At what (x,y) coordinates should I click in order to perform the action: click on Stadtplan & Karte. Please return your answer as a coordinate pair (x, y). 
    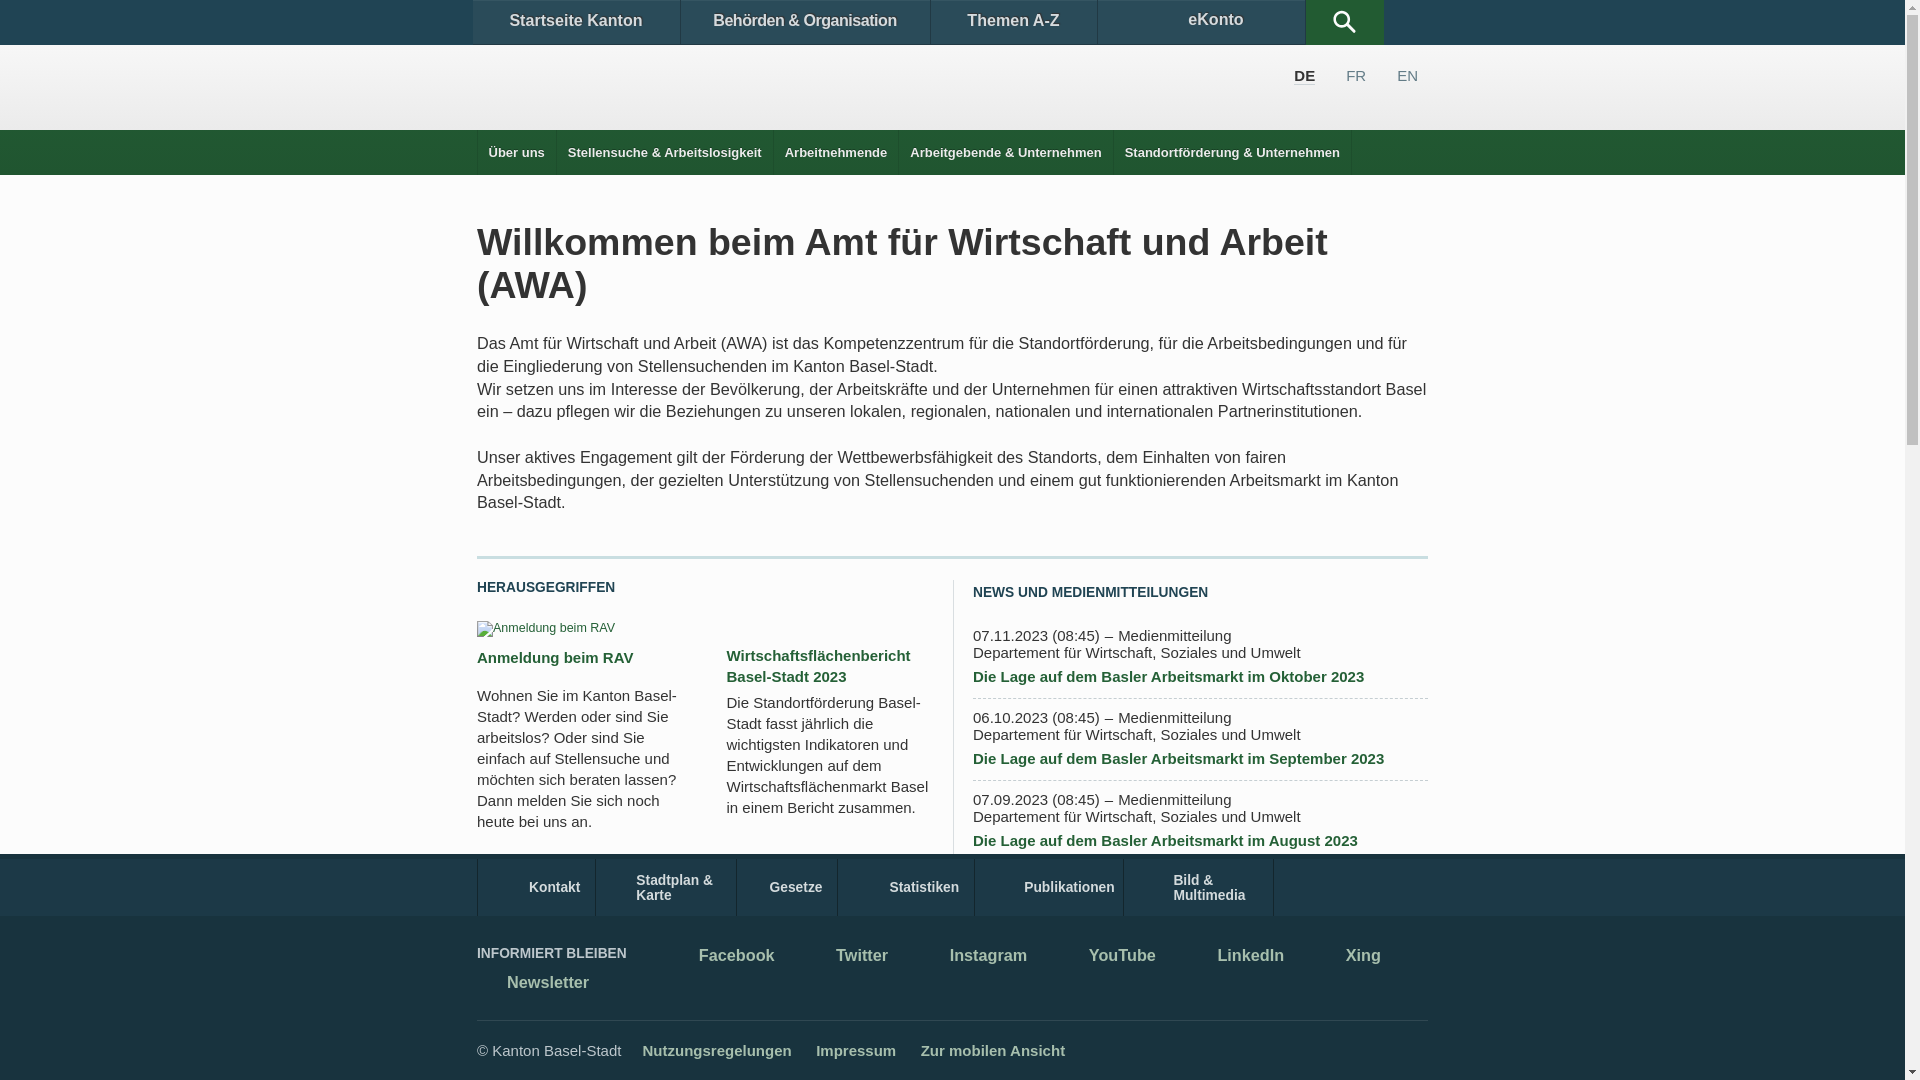
    Looking at the image, I should click on (666, 888).